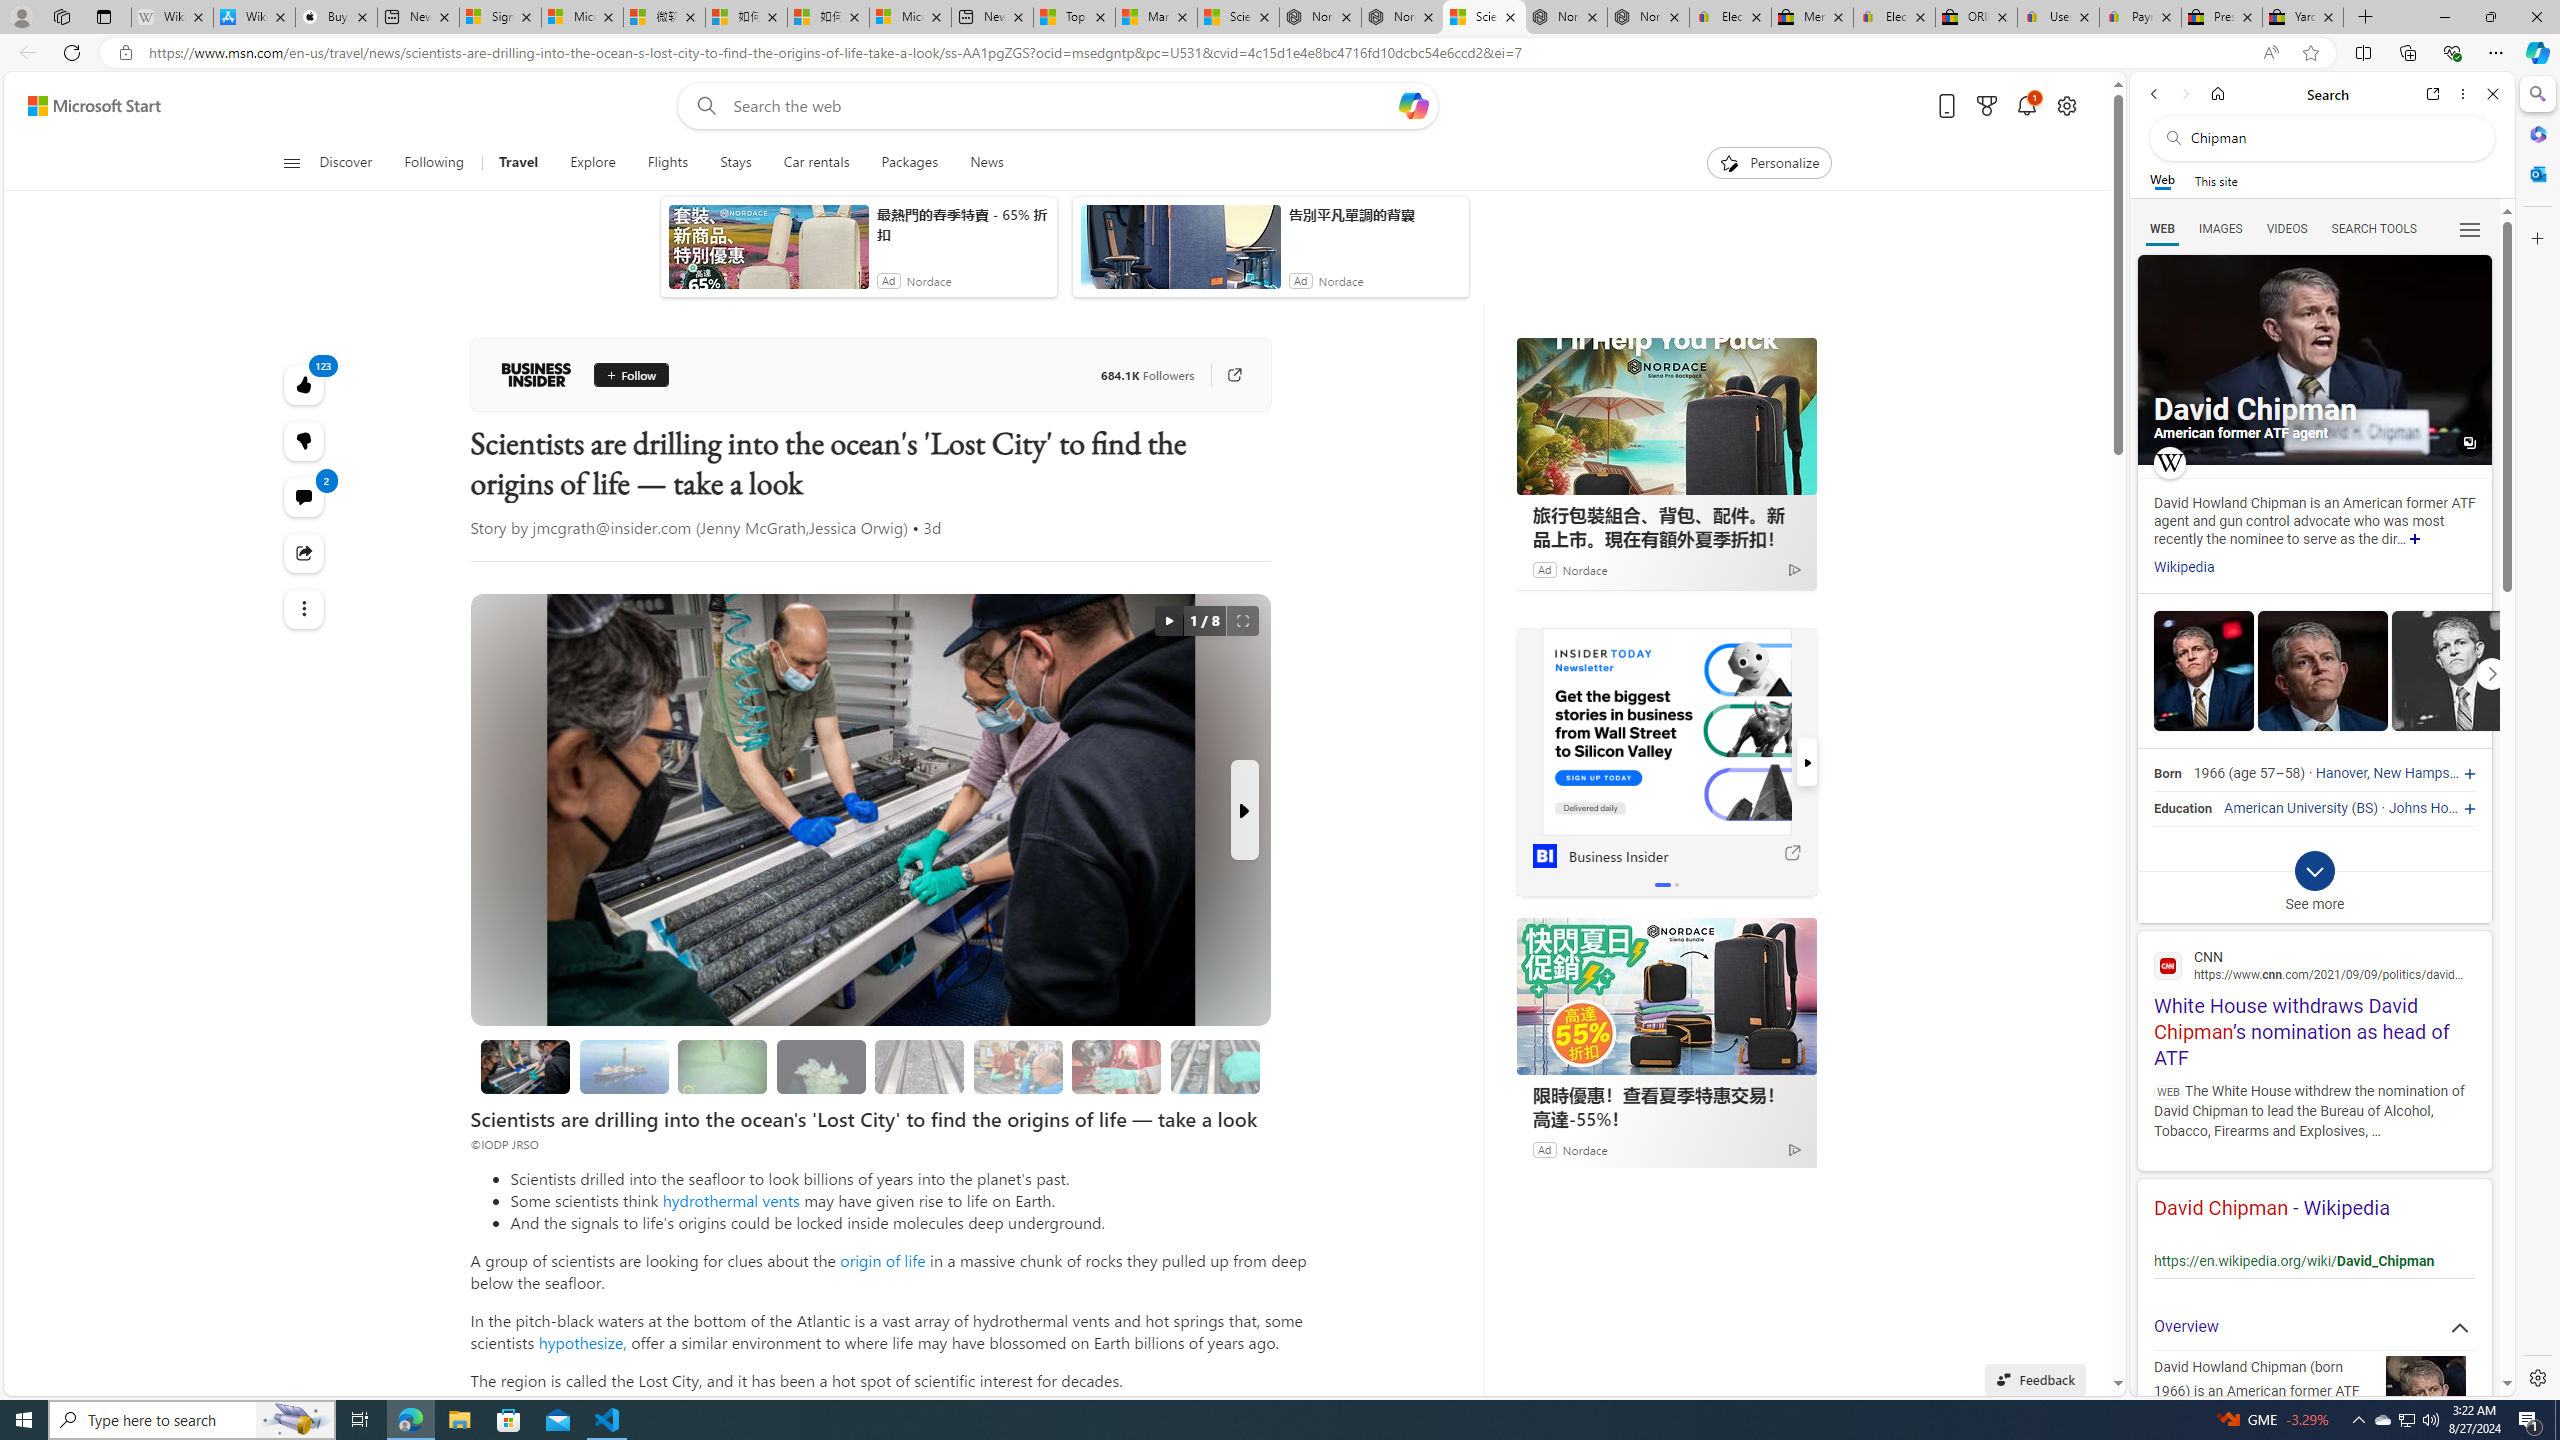  I want to click on Born, so click(2166, 774).